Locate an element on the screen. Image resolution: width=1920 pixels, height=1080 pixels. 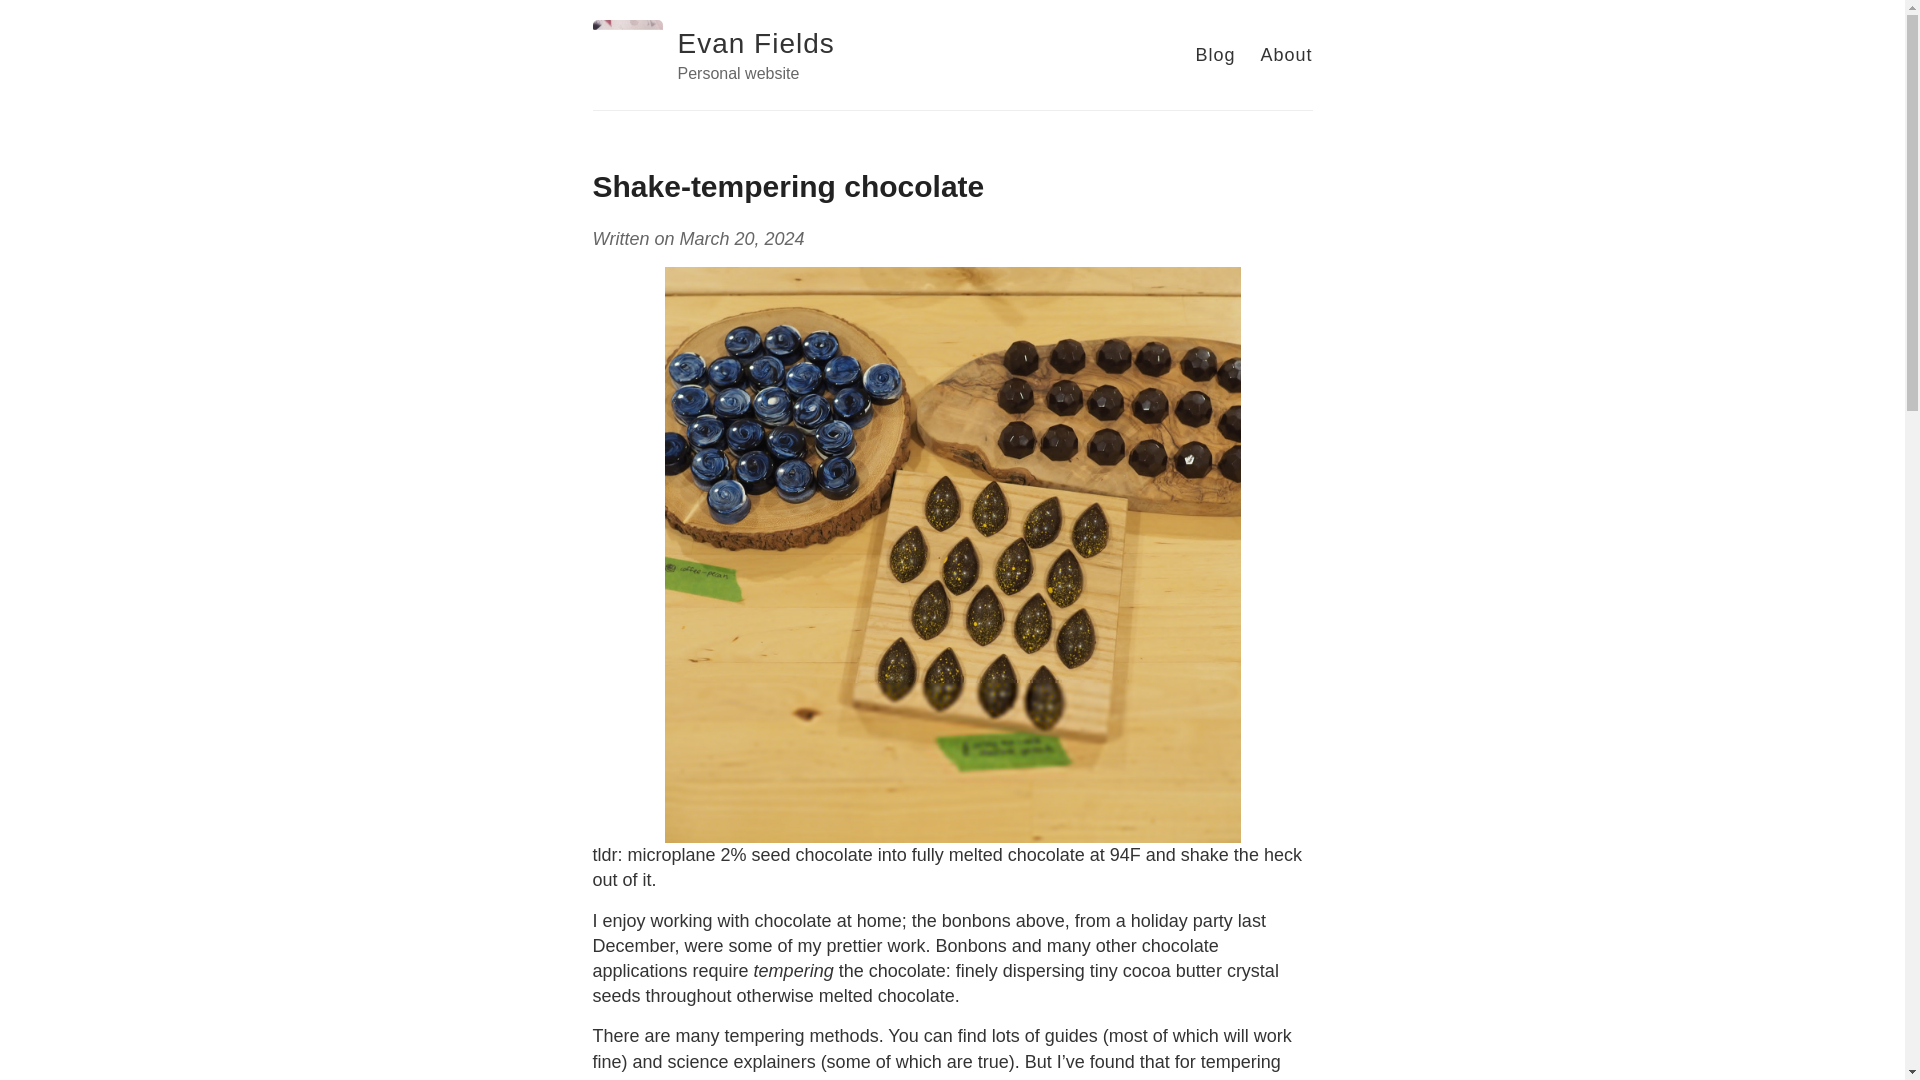
Blog is located at coordinates (1214, 54).